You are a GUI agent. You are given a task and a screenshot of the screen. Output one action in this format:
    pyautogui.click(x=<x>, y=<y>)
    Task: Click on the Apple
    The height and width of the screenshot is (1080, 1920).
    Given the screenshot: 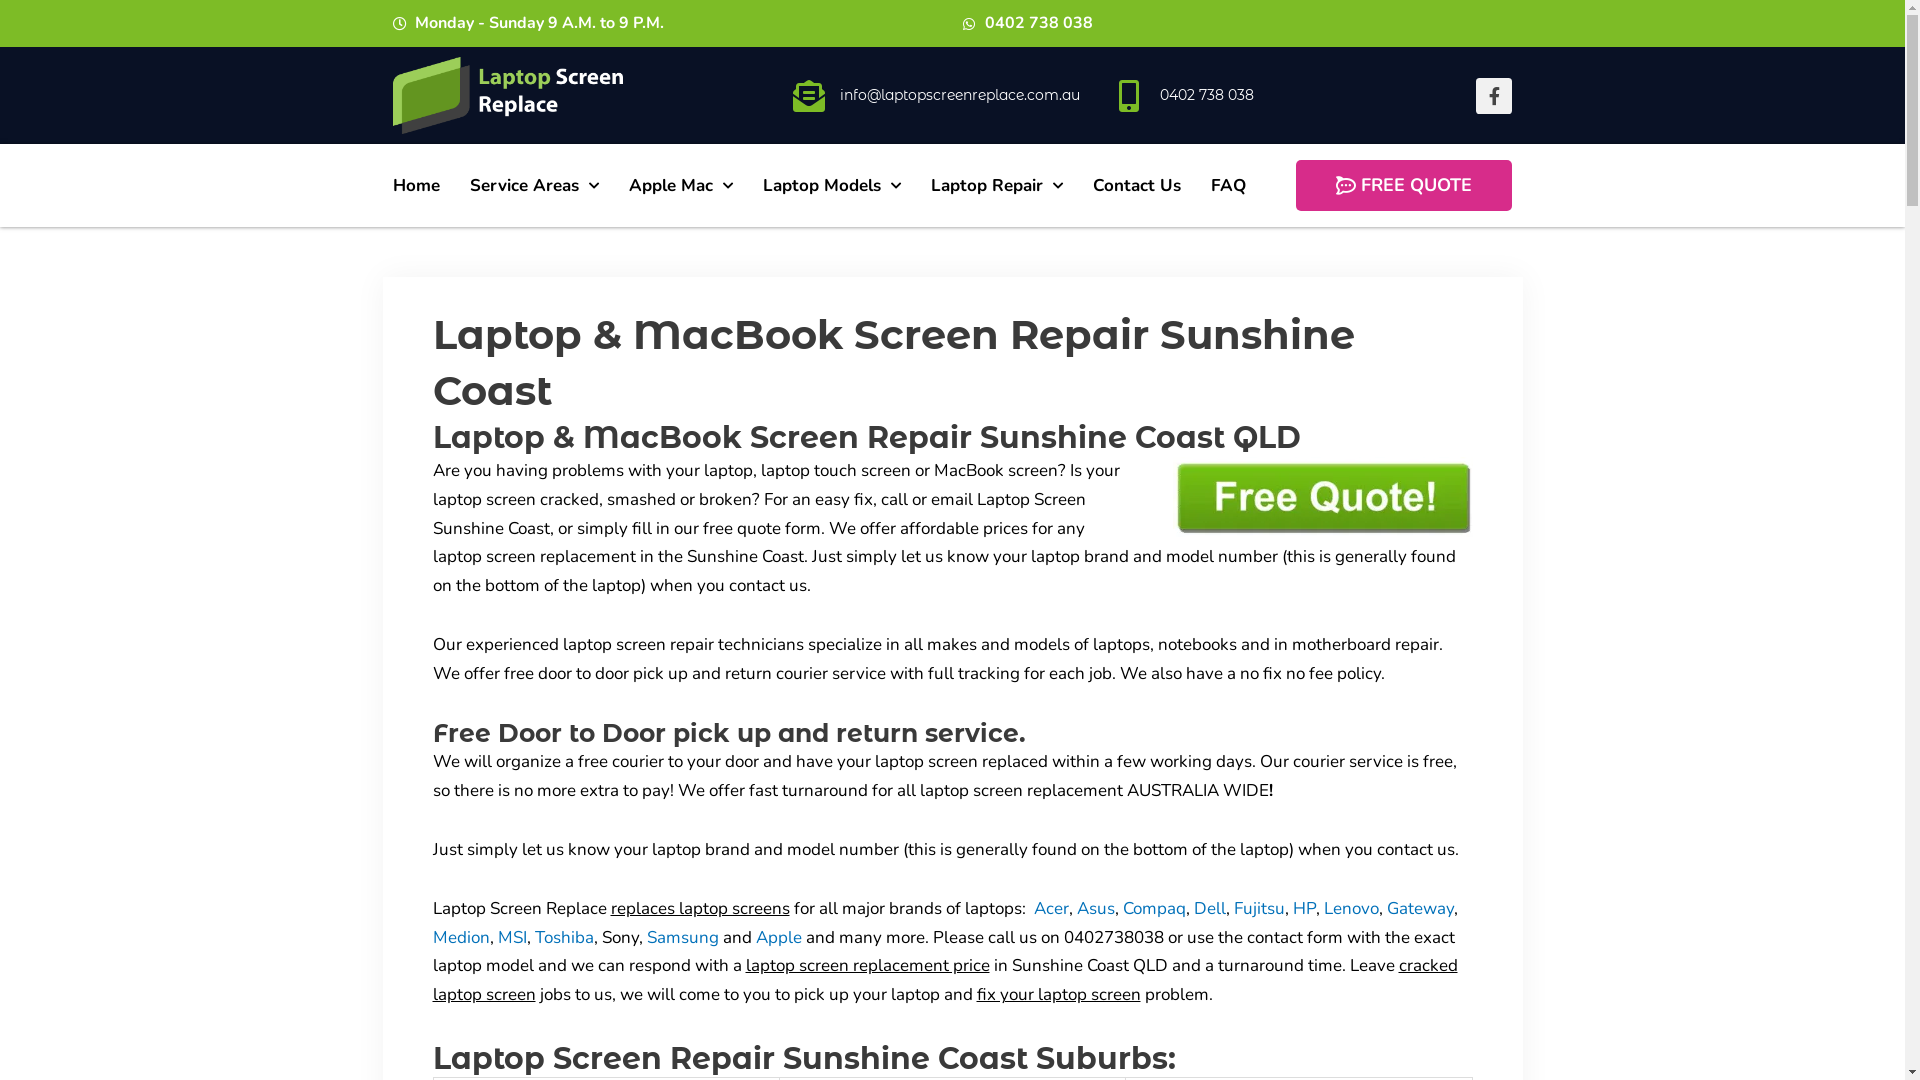 What is the action you would take?
    pyautogui.click(x=779, y=938)
    